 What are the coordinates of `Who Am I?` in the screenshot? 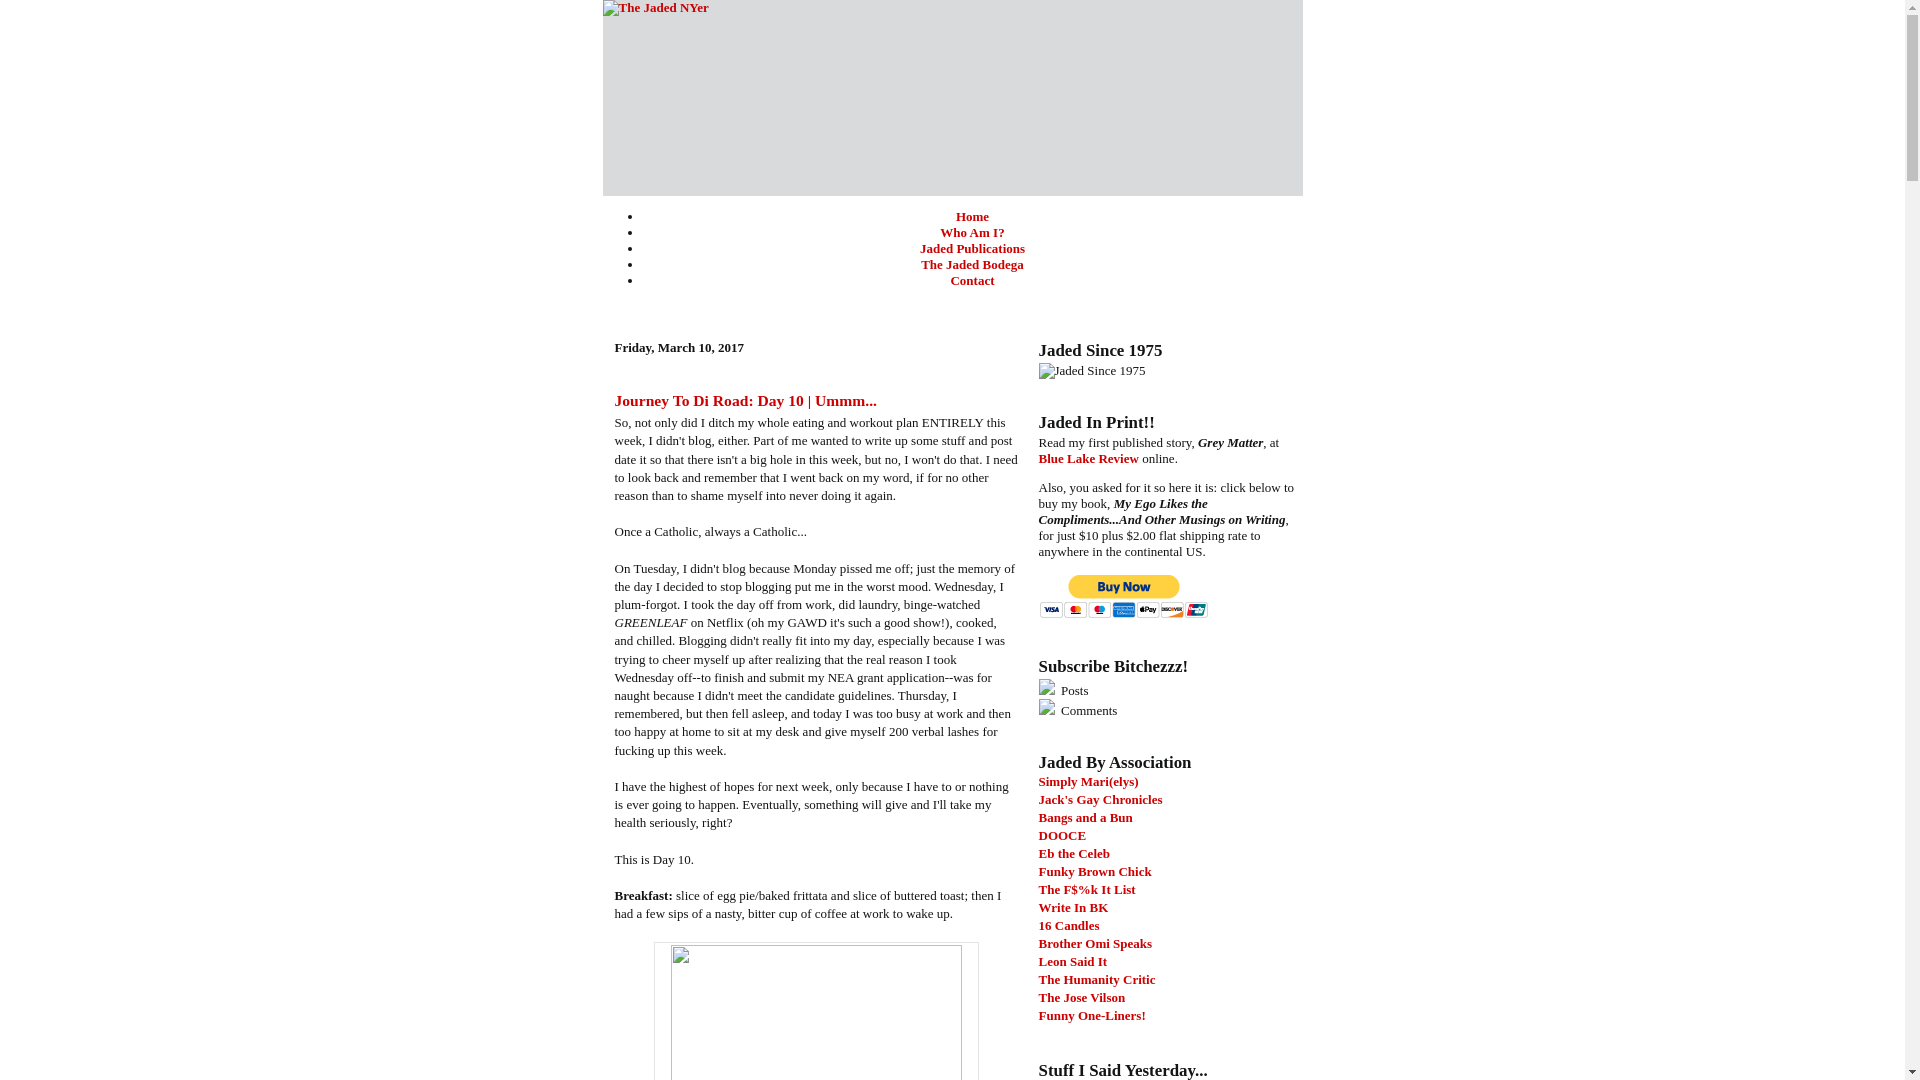 It's located at (972, 232).